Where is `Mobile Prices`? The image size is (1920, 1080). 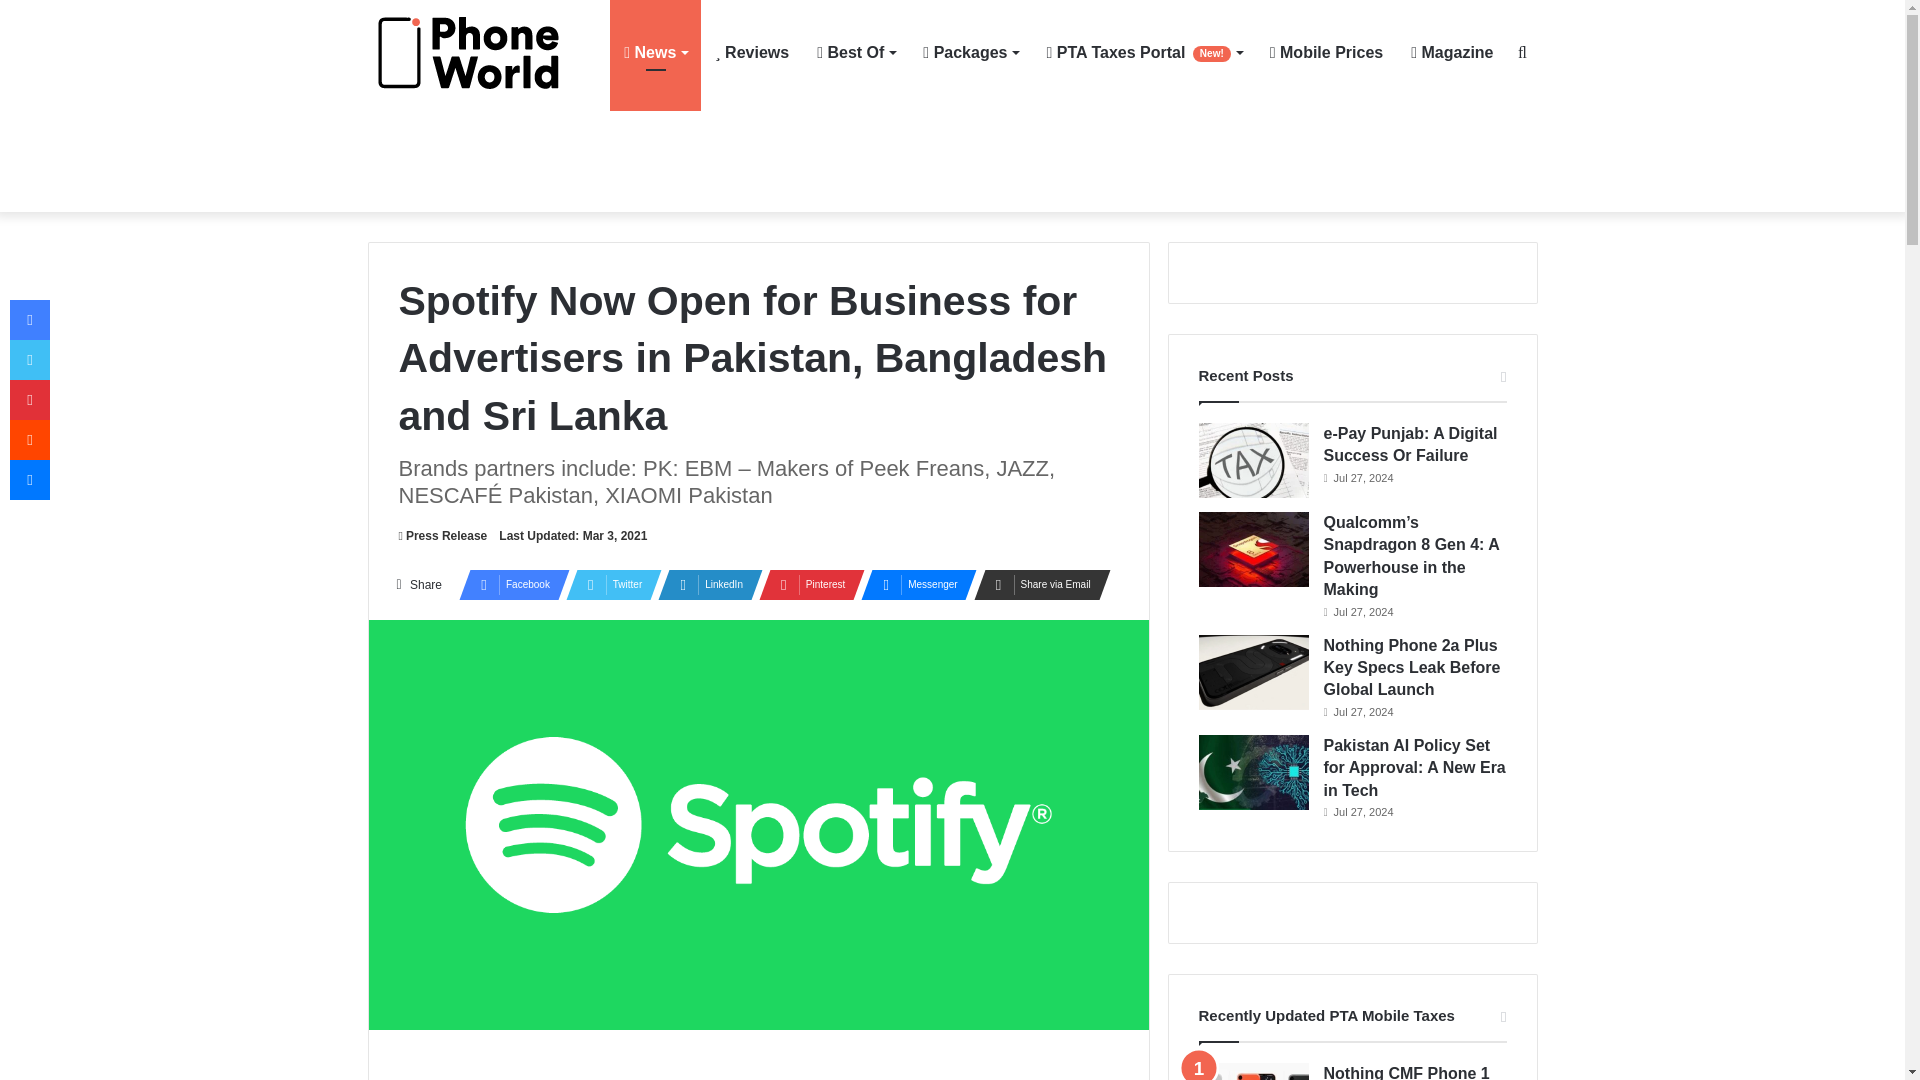 Mobile Prices is located at coordinates (1326, 52).